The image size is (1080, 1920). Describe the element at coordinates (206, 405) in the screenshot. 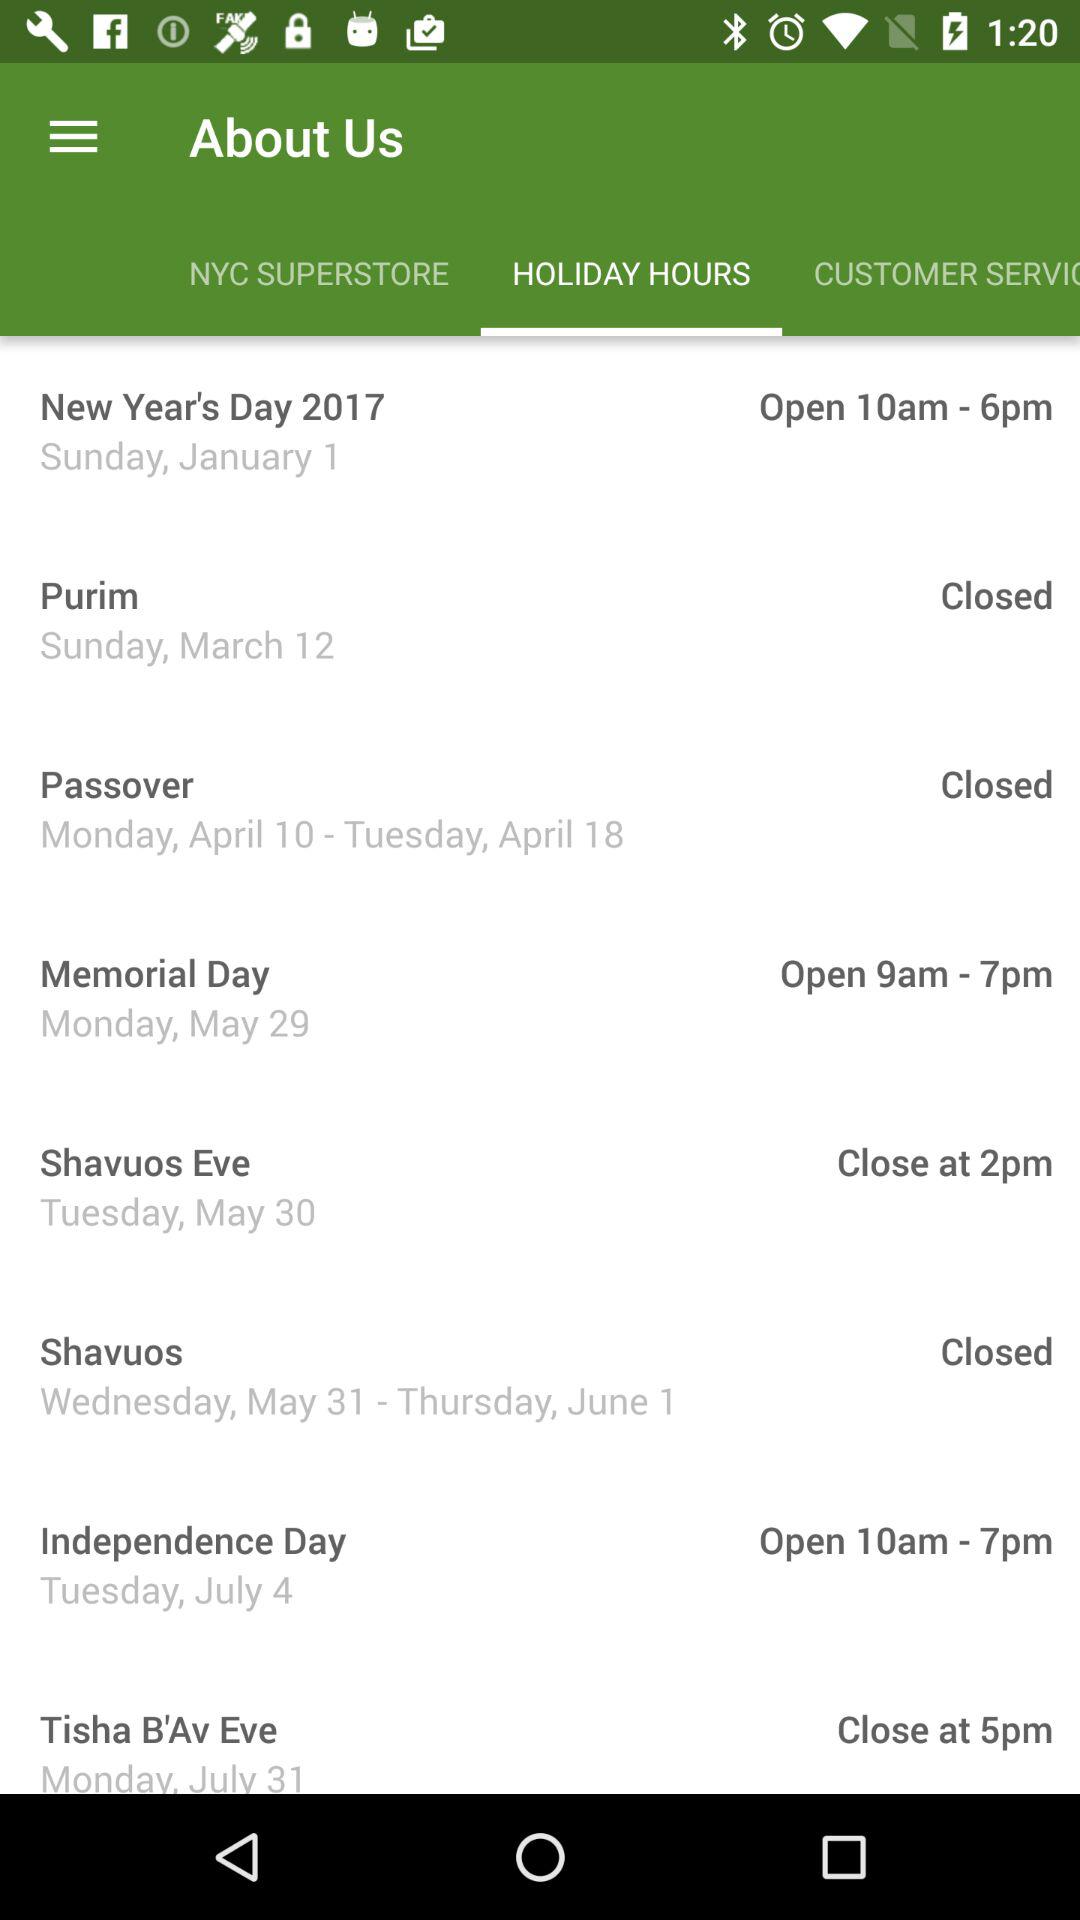

I see `tap item below nyc superstore icon` at that location.